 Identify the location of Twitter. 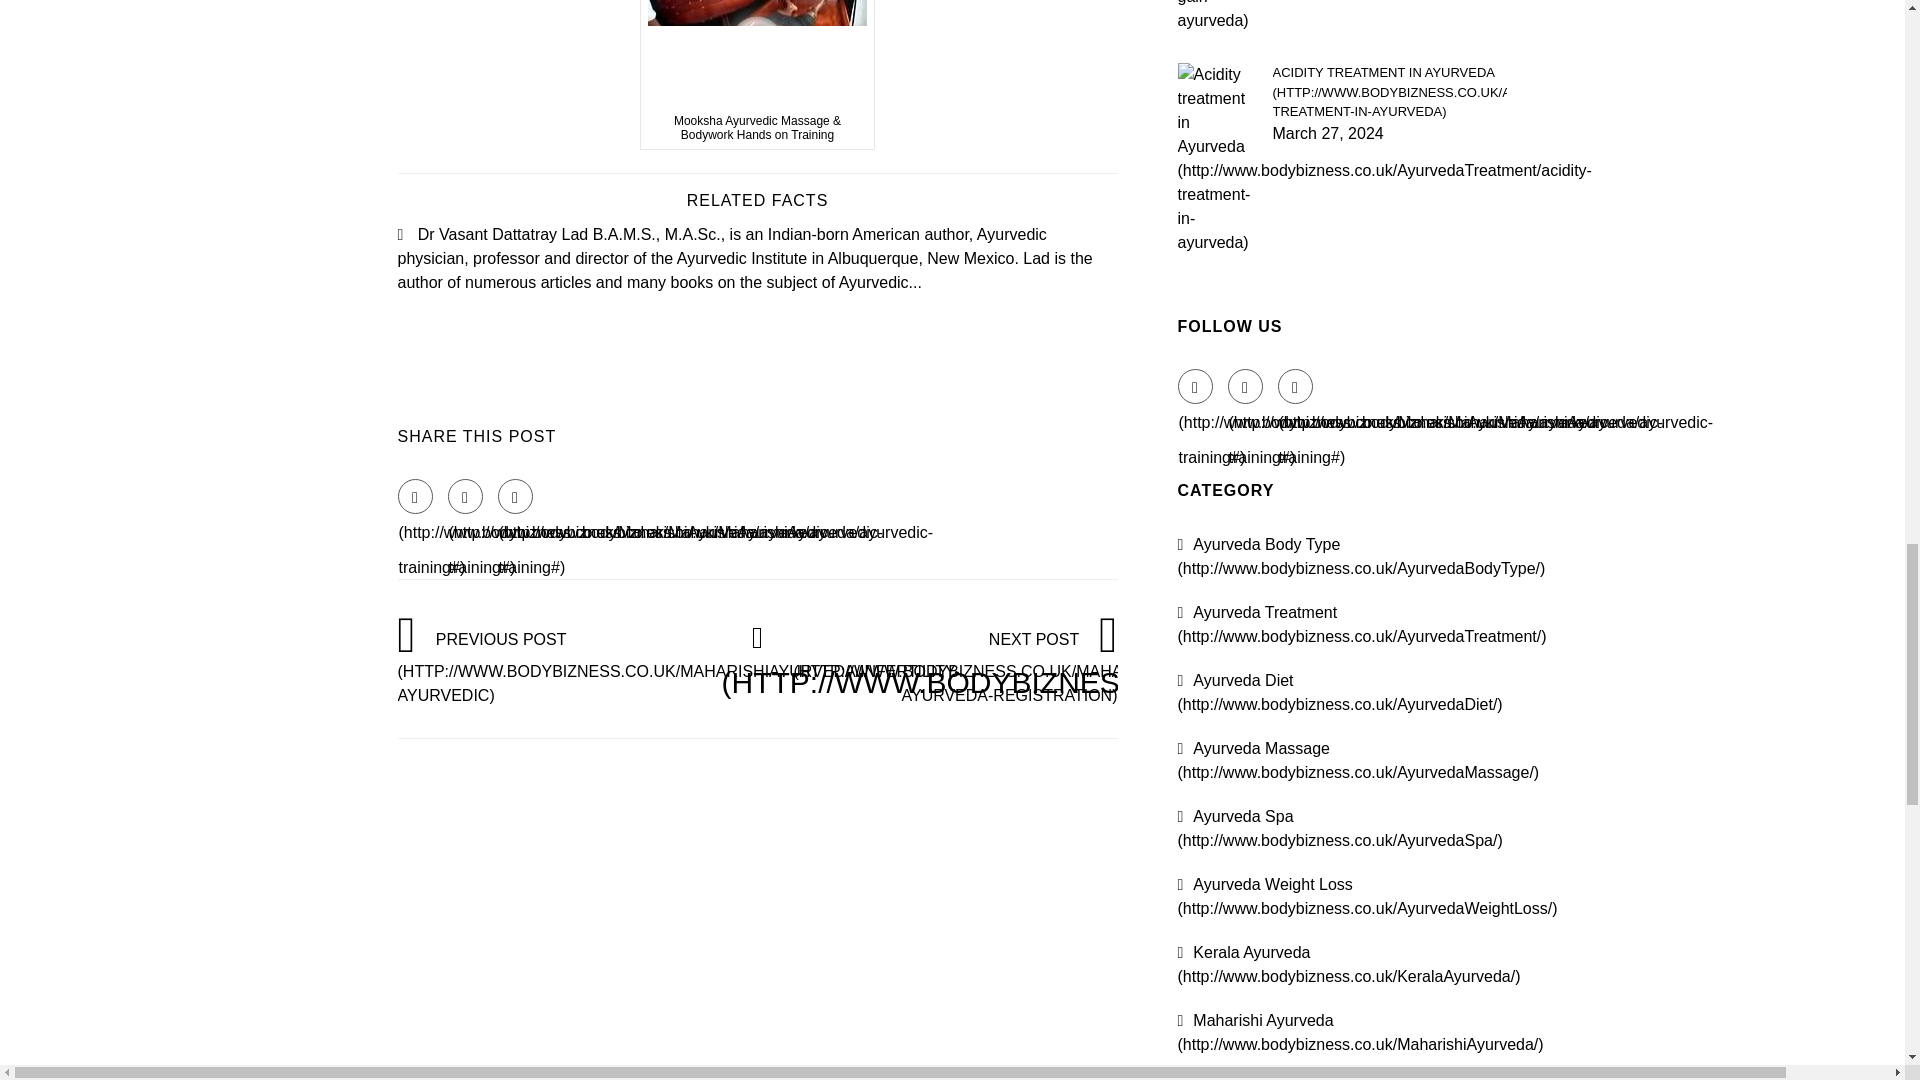
(1246, 386).